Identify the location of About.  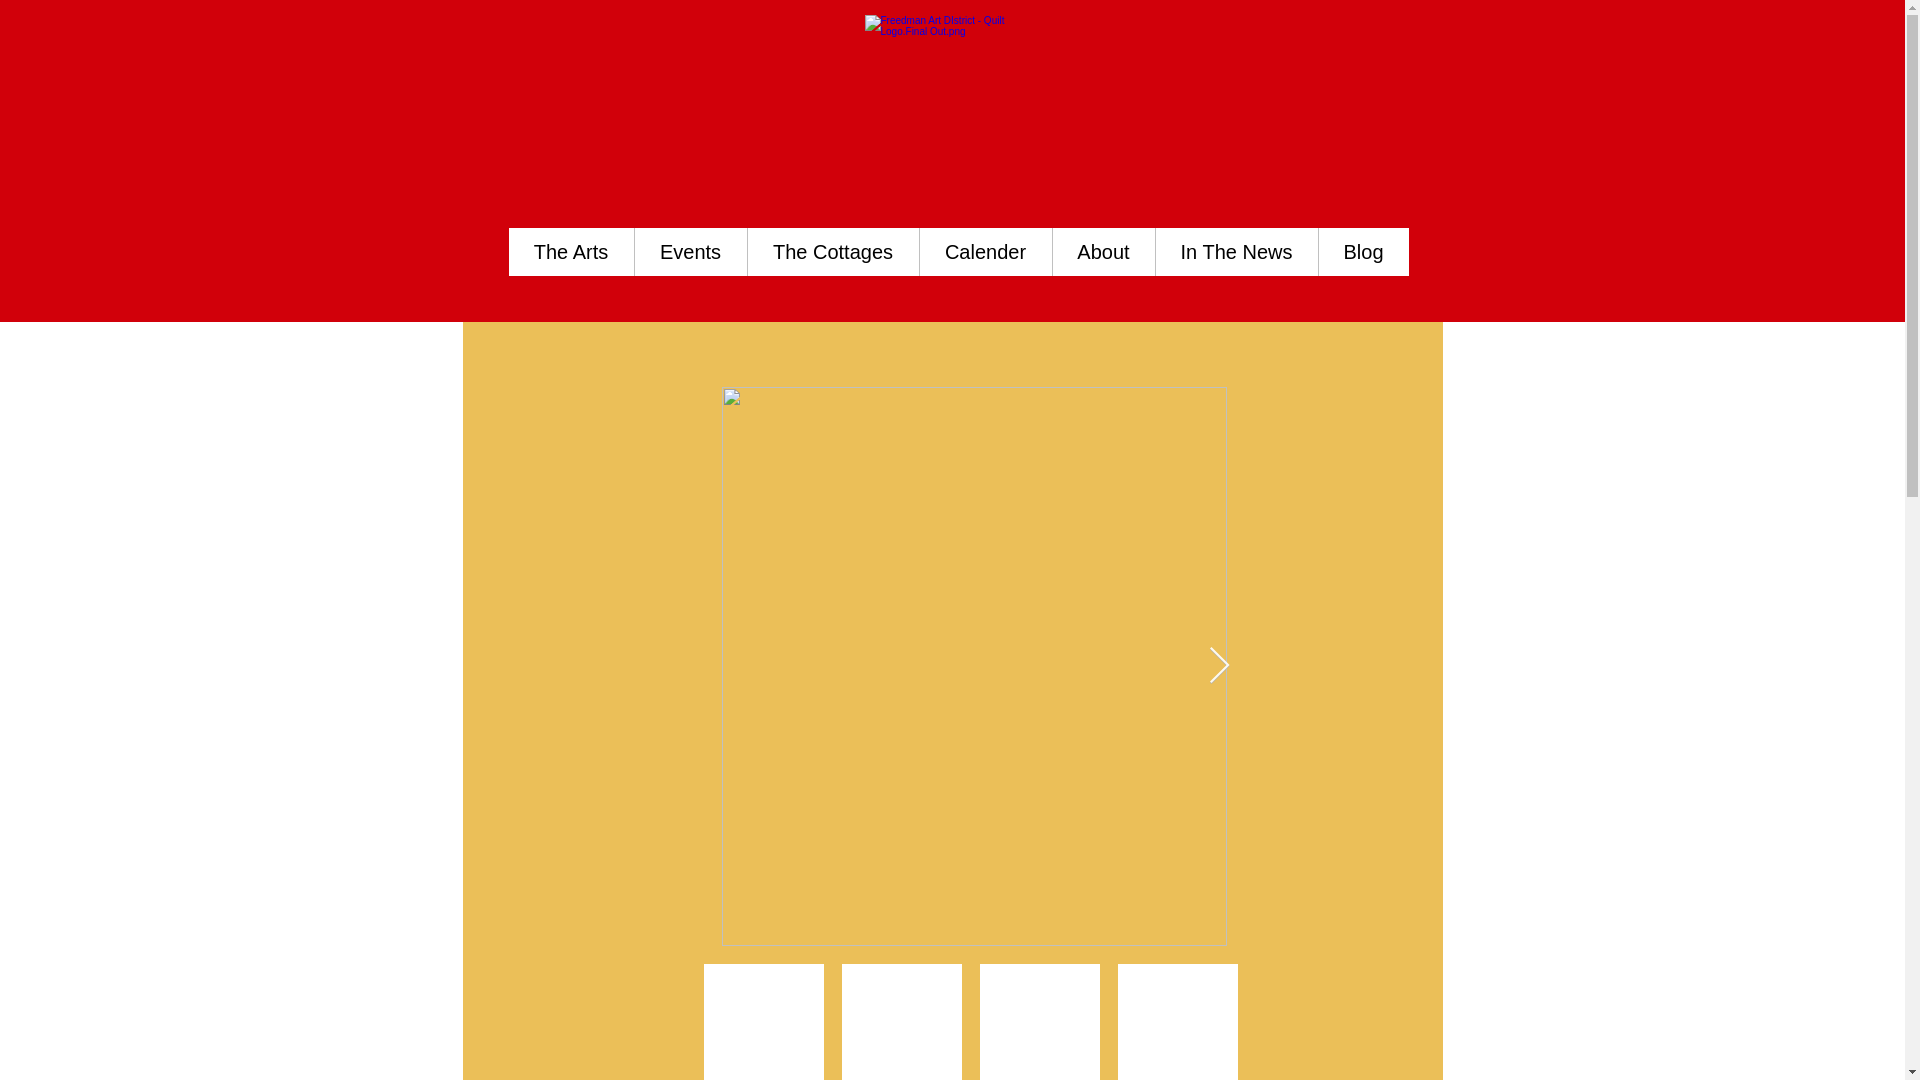
(1104, 252).